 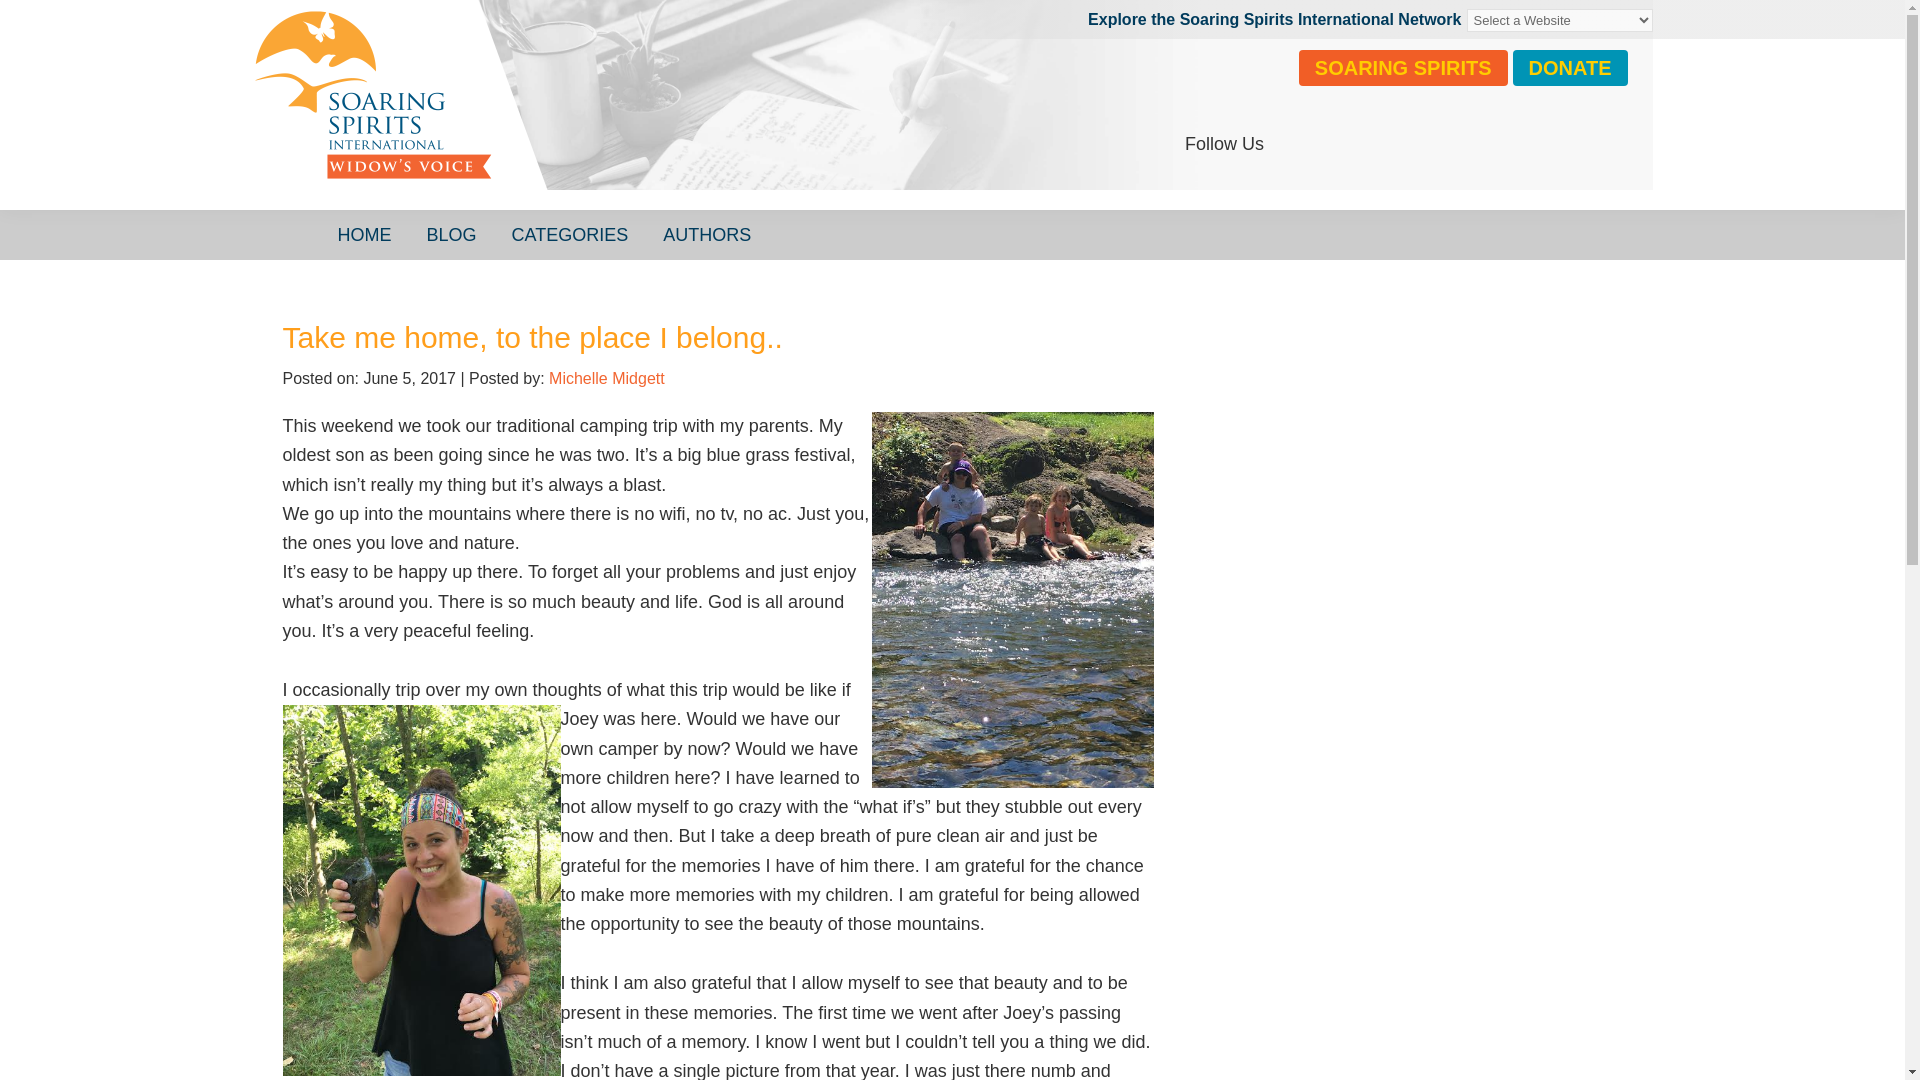 What do you see at coordinates (1294, 144) in the screenshot?
I see `Facebook` at bounding box center [1294, 144].